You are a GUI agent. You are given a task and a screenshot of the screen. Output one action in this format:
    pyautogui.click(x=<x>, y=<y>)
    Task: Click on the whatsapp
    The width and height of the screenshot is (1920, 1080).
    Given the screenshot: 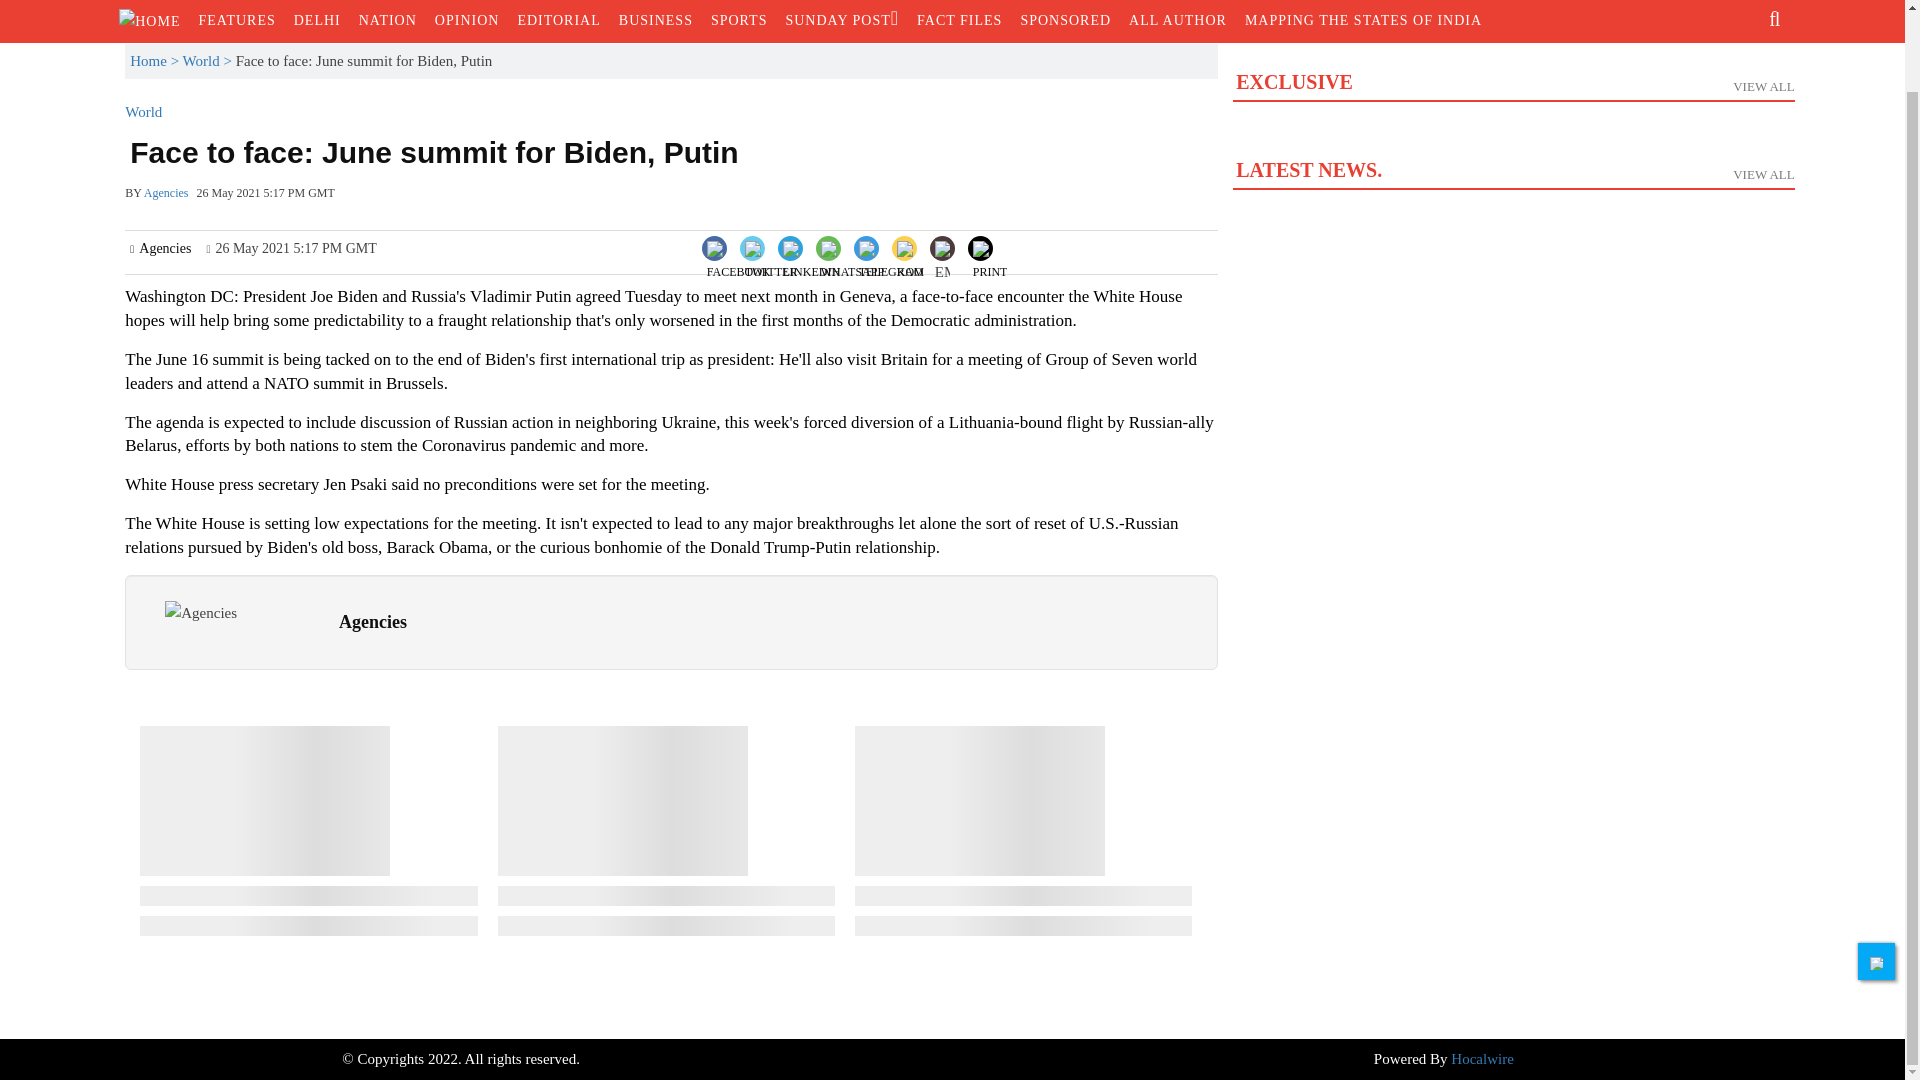 What is the action you would take?
    pyautogui.click(x=852, y=264)
    